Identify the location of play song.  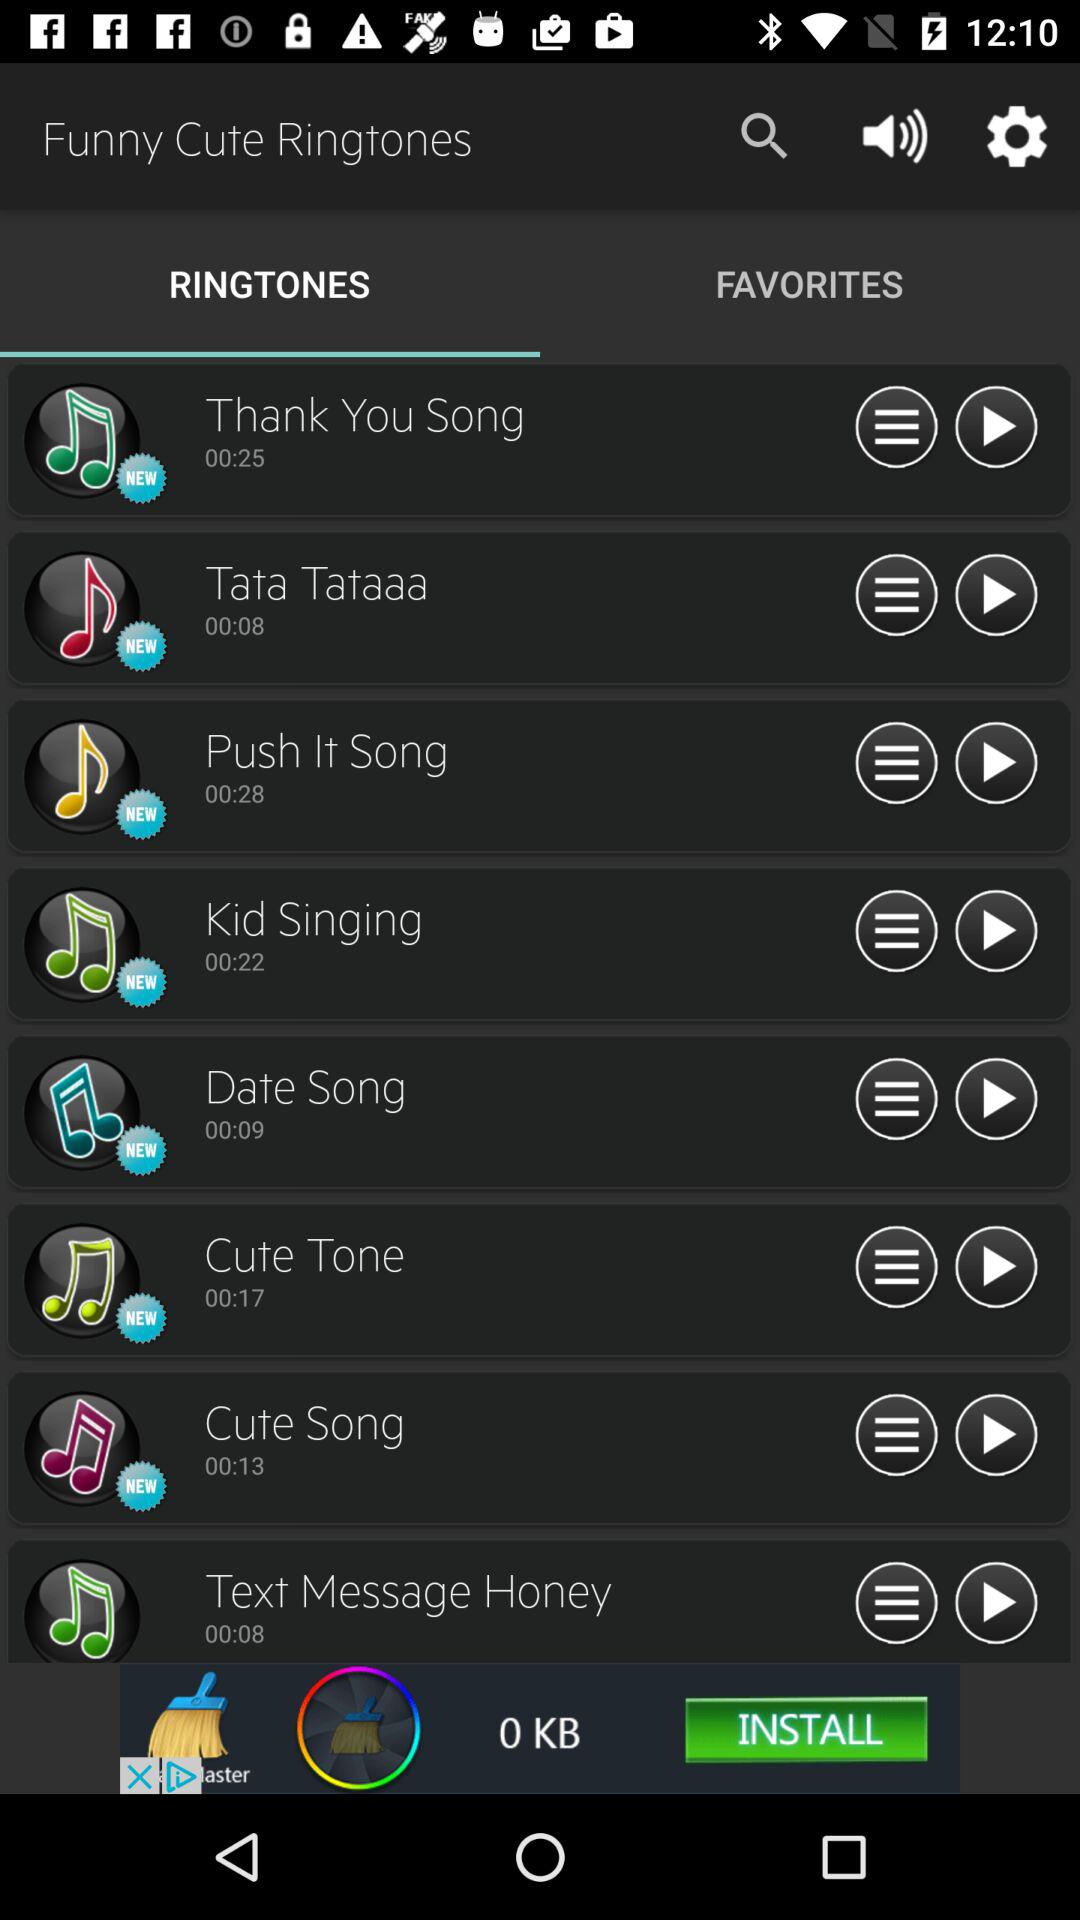
(996, 932).